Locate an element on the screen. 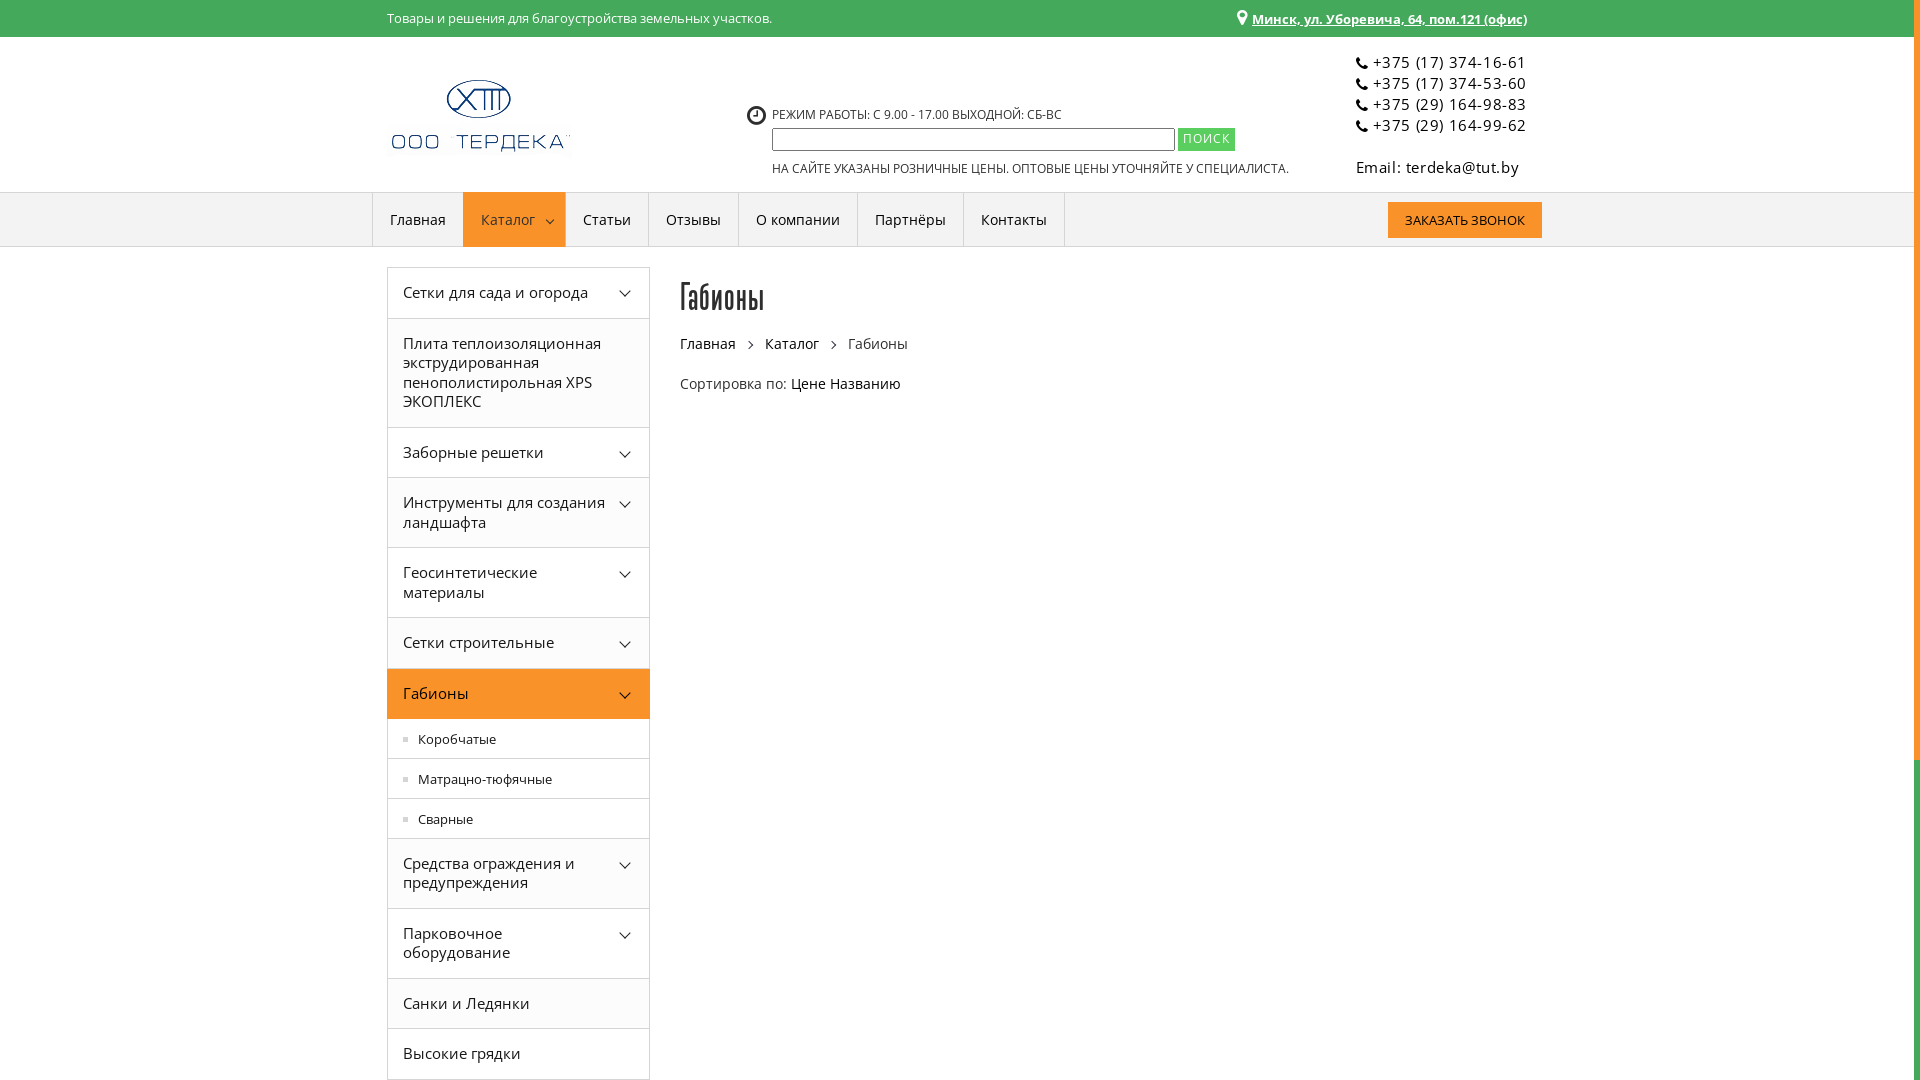  +375 (17) 374-53-60 is located at coordinates (1450, 83).